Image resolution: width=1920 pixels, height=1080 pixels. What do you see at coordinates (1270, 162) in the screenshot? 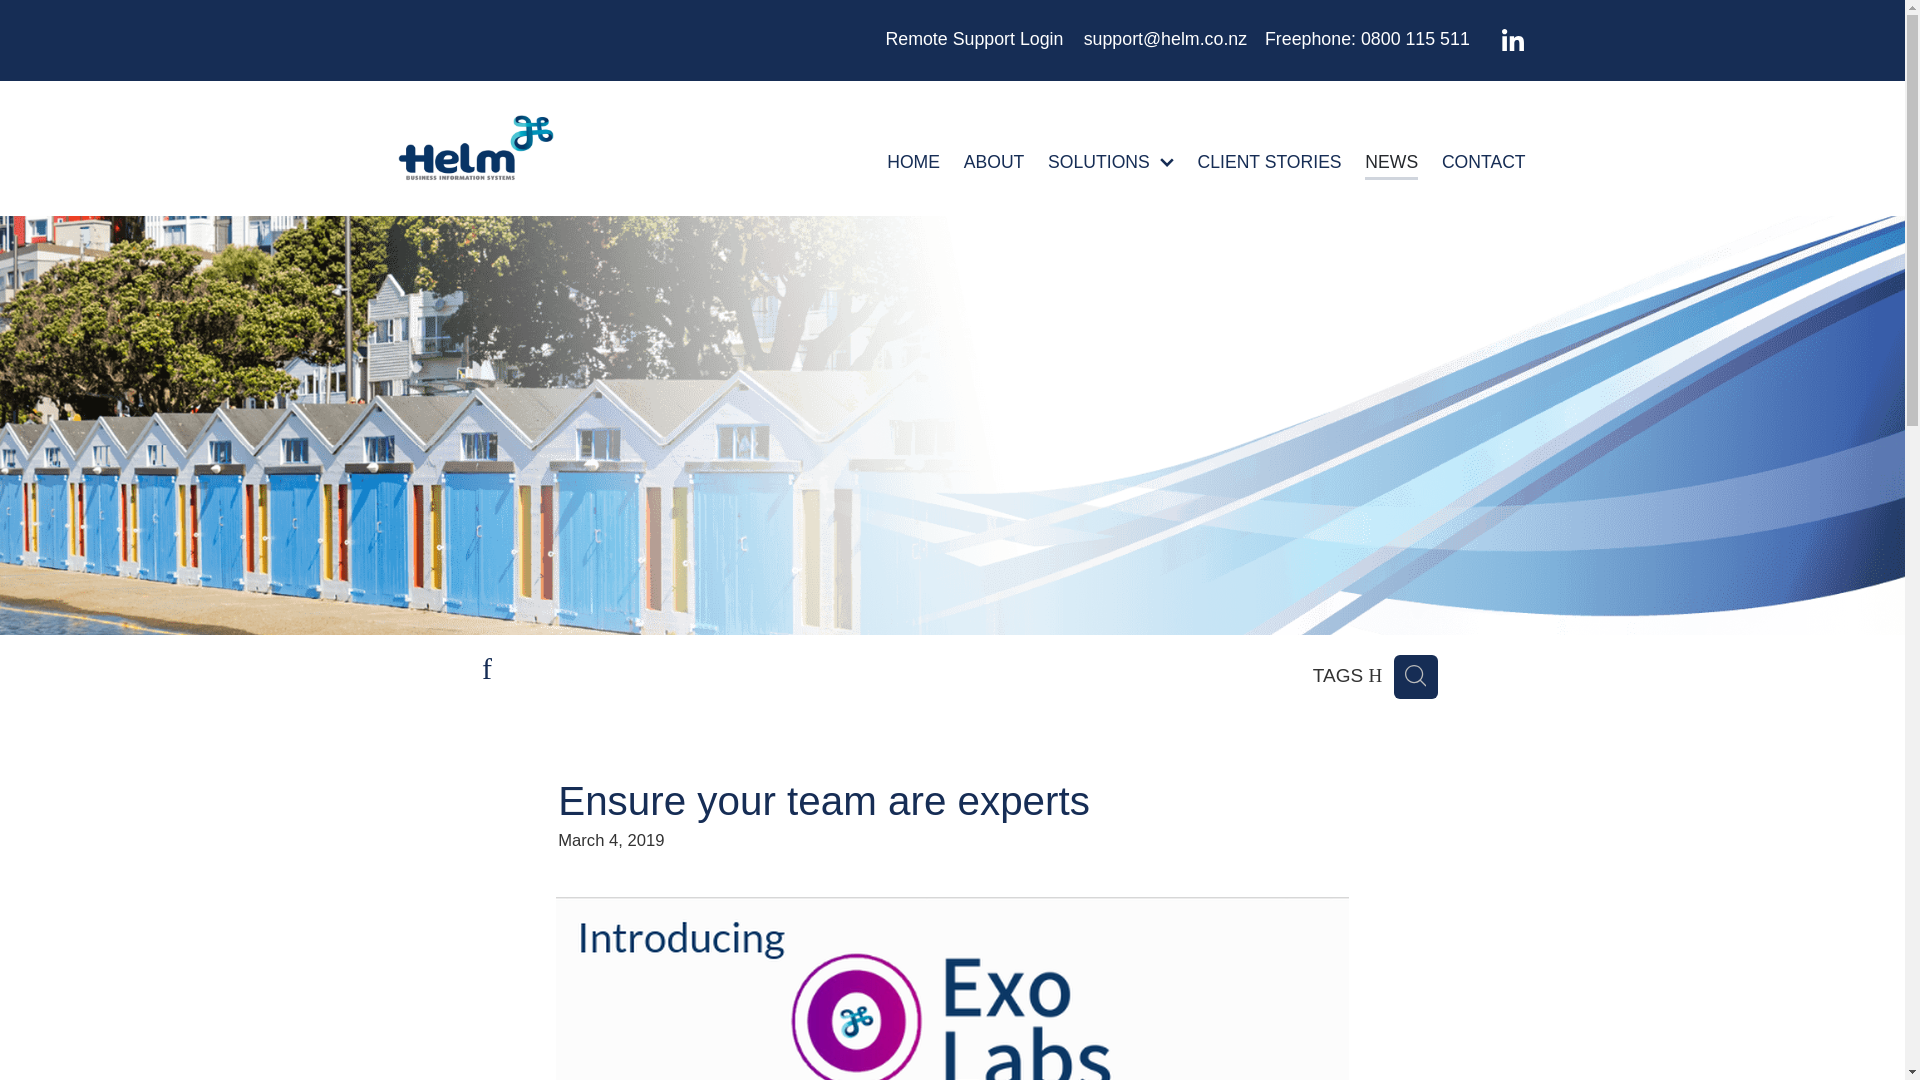
I see `CLIENT STORIES` at bounding box center [1270, 162].